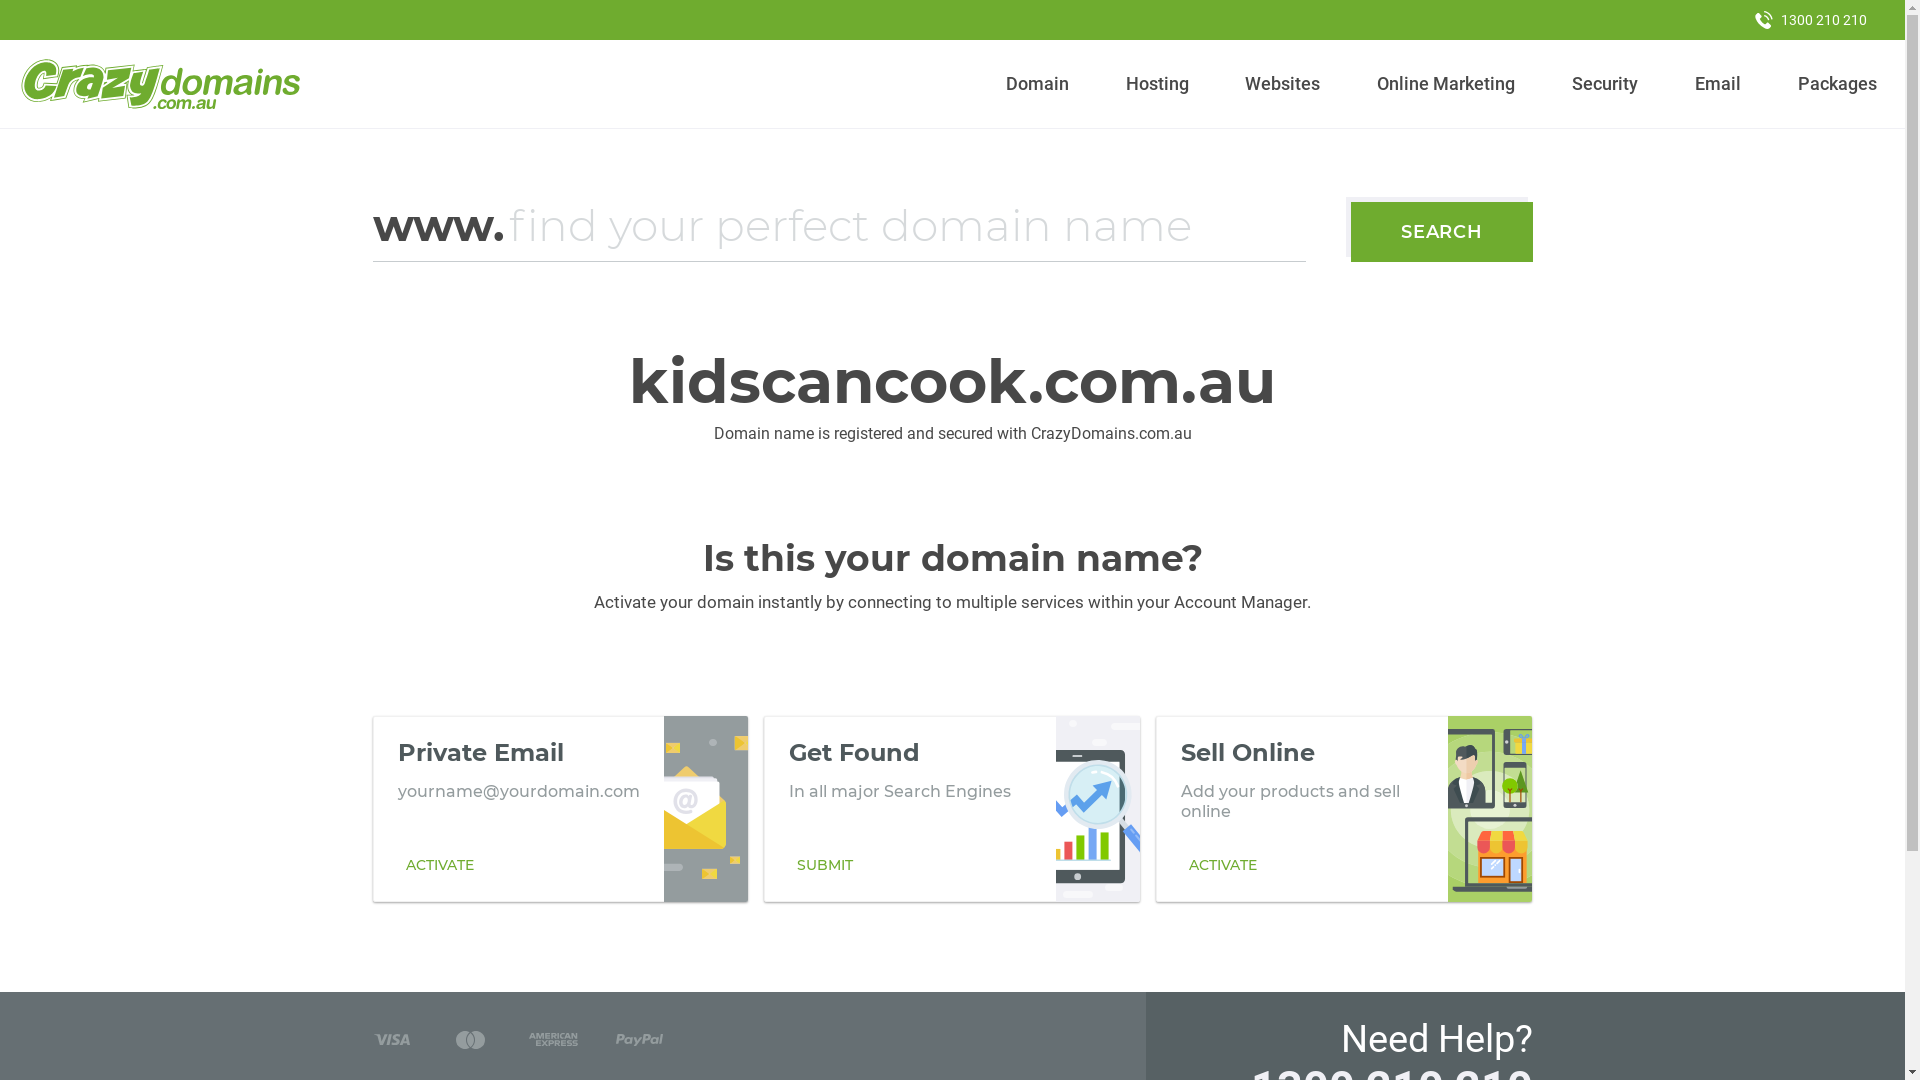 The width and height of the screenshot is (1920, 1080). What do you see at coordinates (1157, 84) in the screenshot?
I see `Hosting` at bounding box center [1157, 84].